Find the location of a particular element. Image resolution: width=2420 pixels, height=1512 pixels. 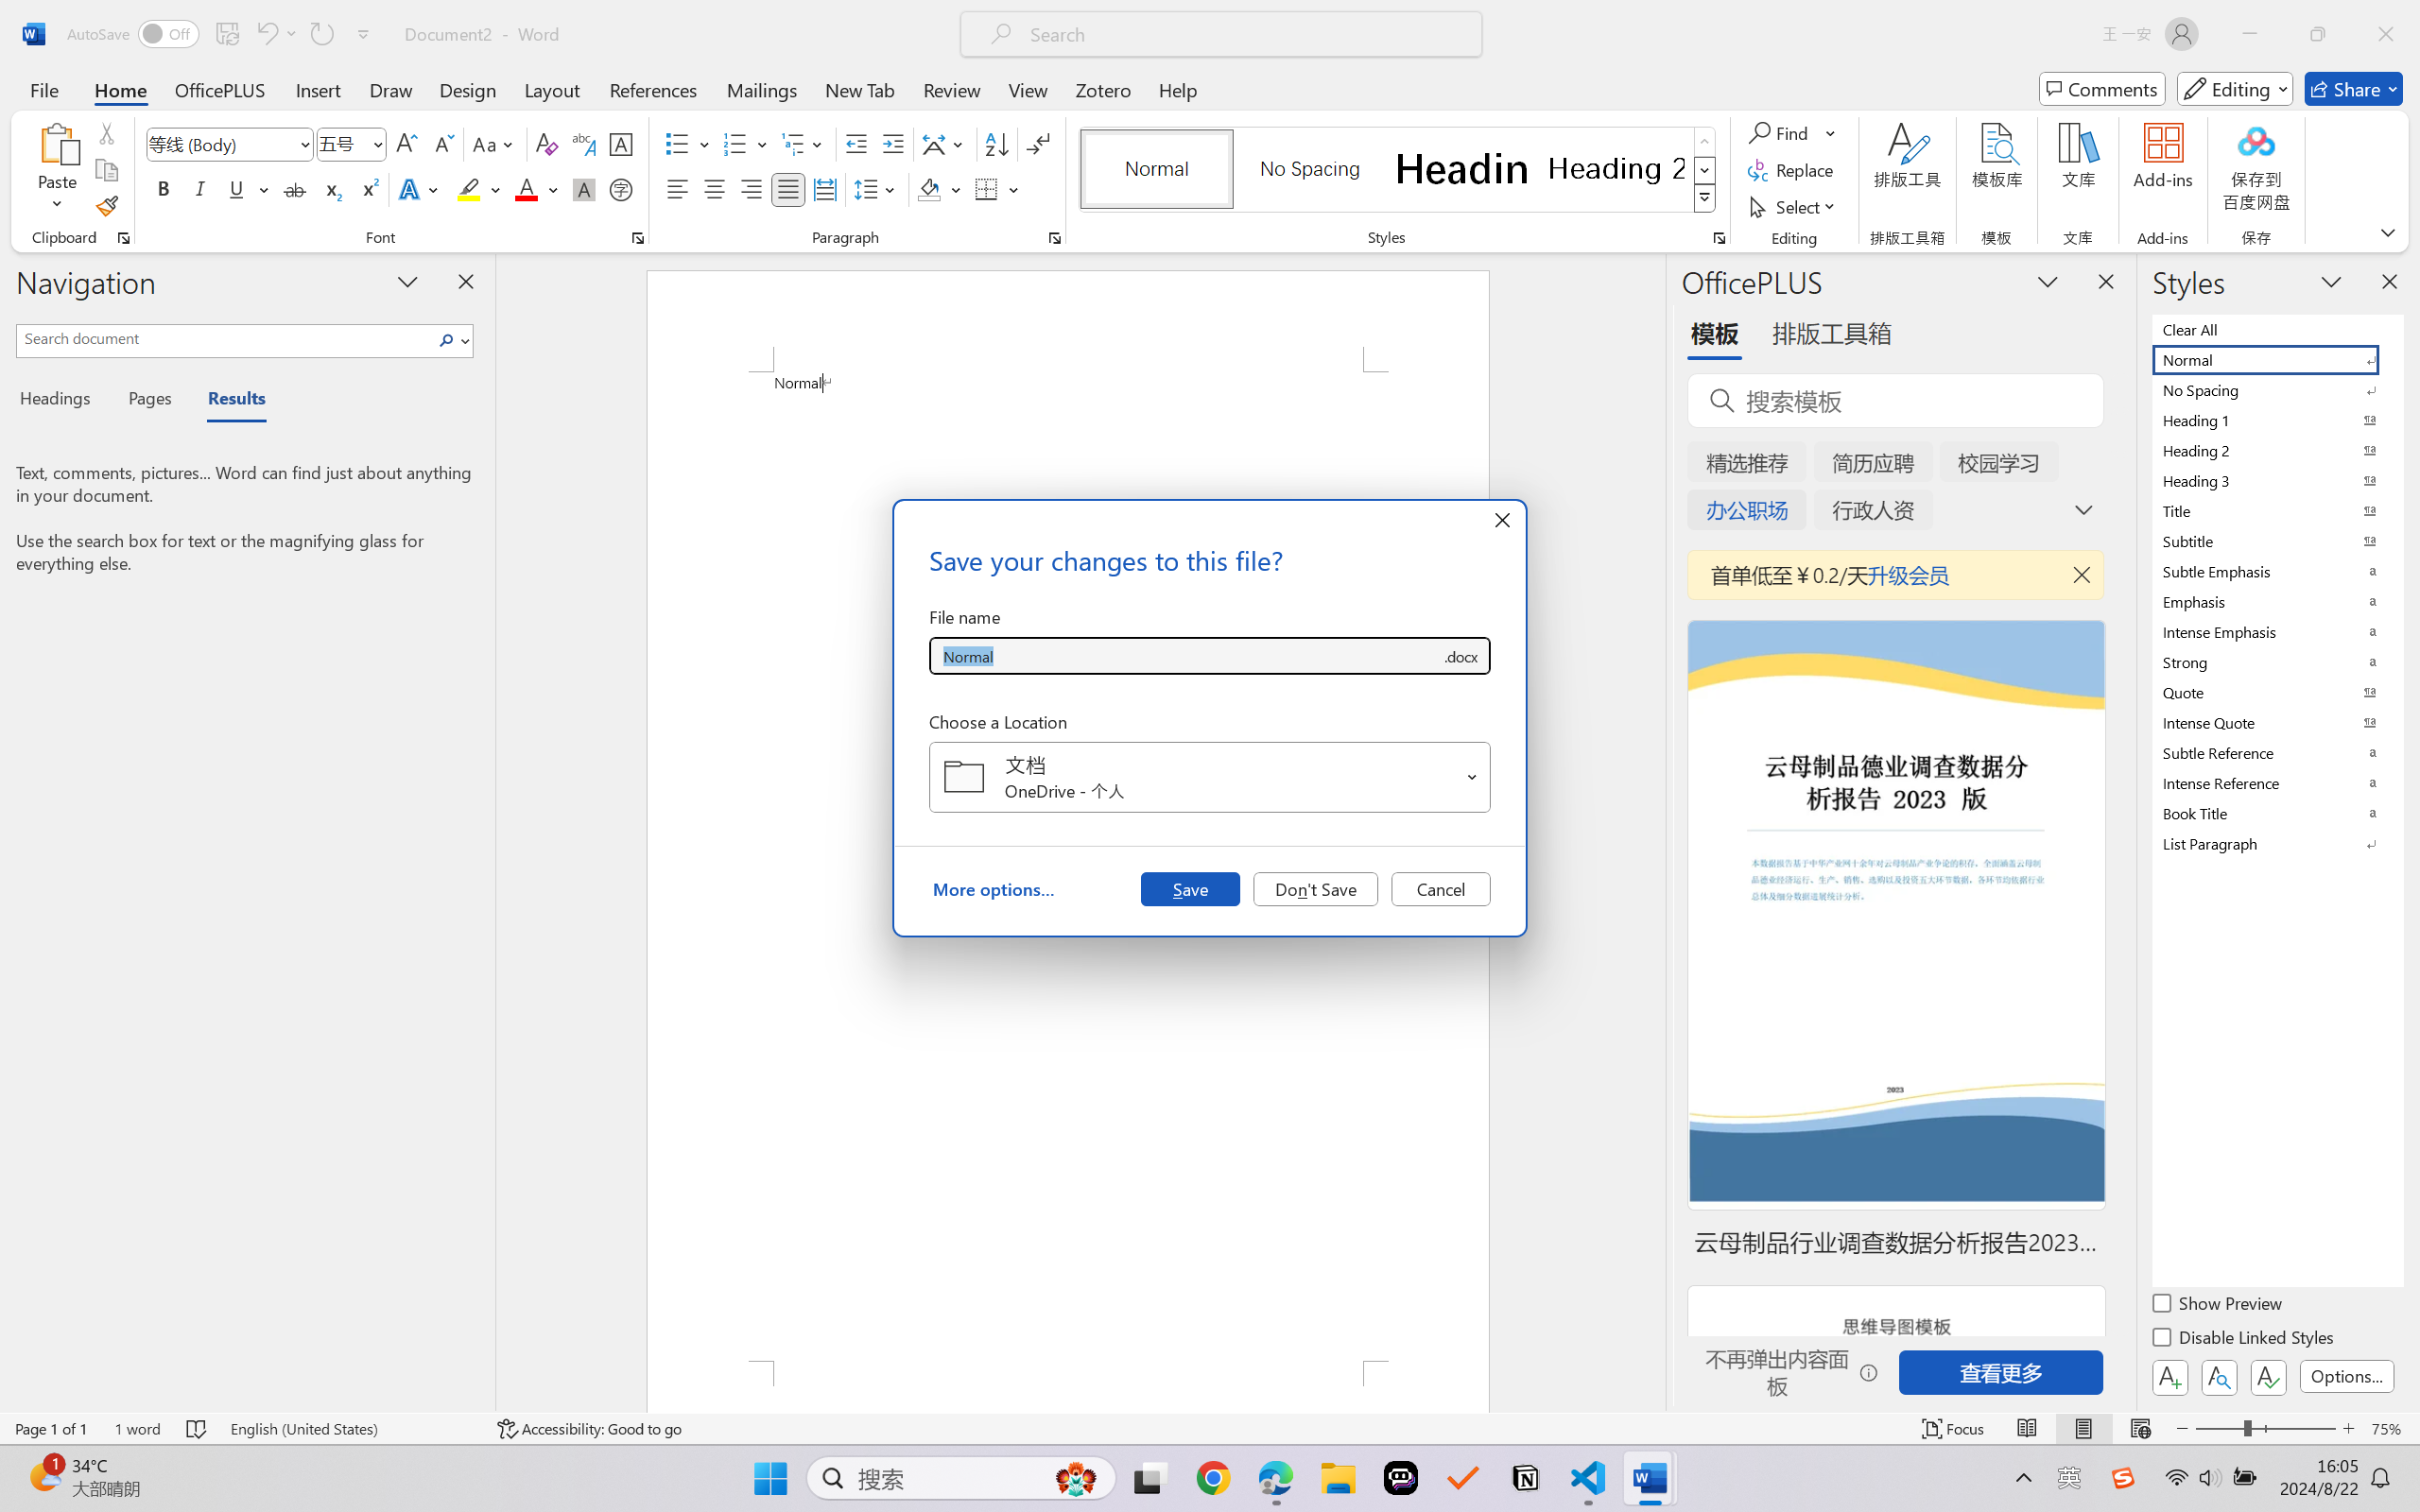

Find is located at coordinates (1781, 132).